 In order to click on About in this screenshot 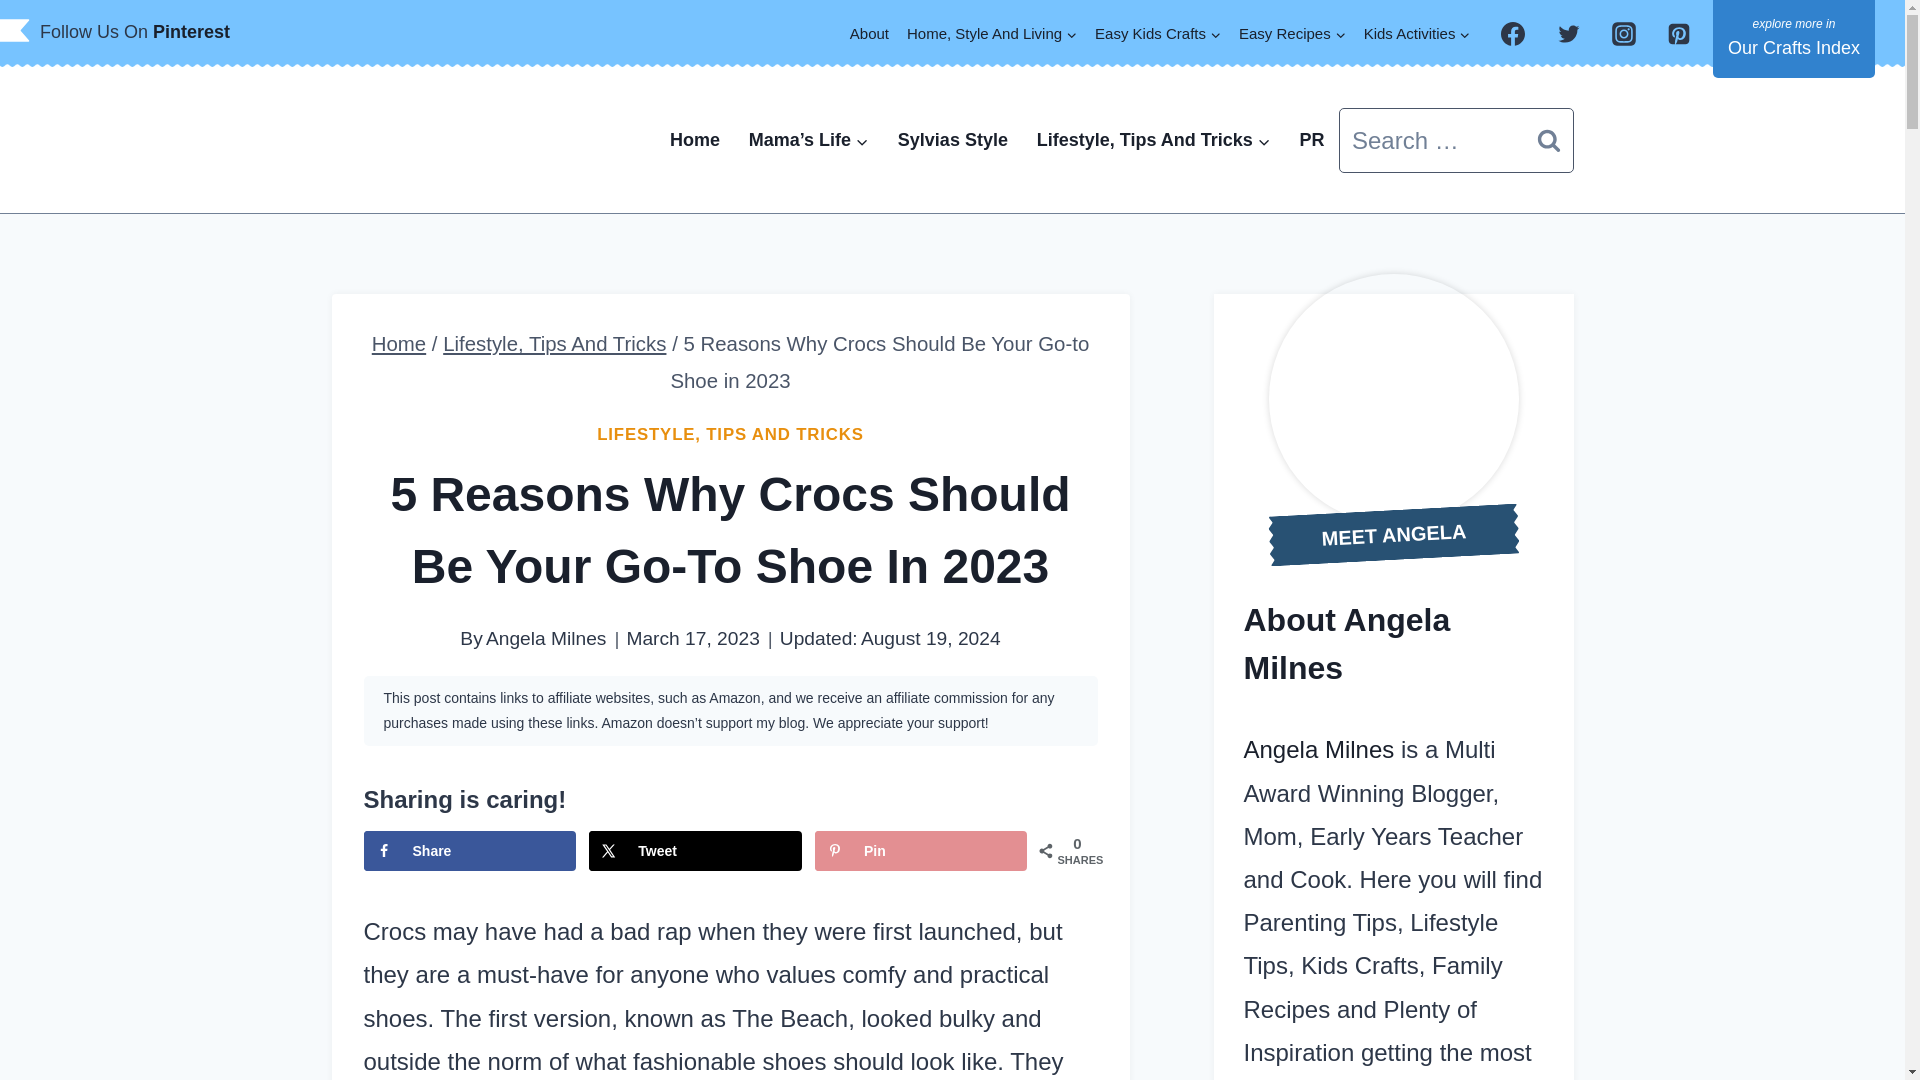, I will do `click(869, 33)`.